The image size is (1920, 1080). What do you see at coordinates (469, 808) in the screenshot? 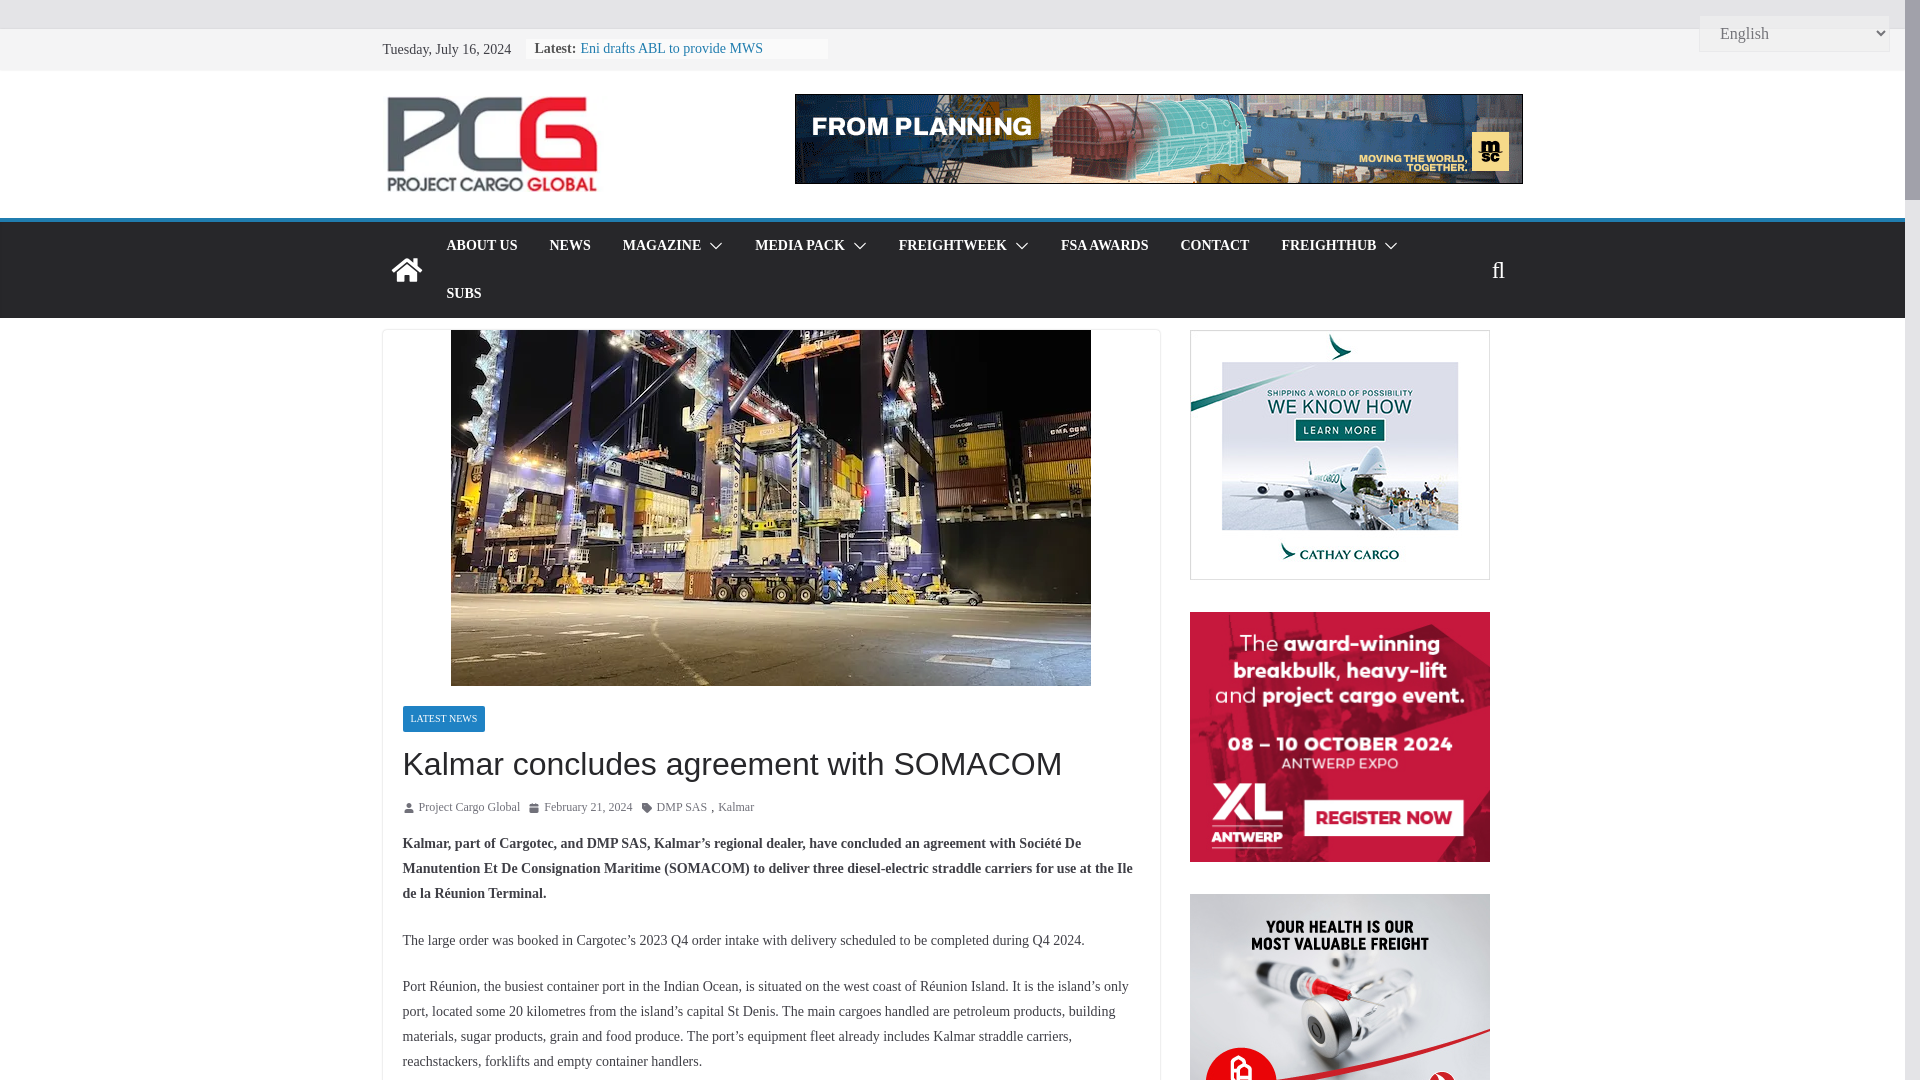
I see `Project Cargo Global` at bounding box center [469, 808].